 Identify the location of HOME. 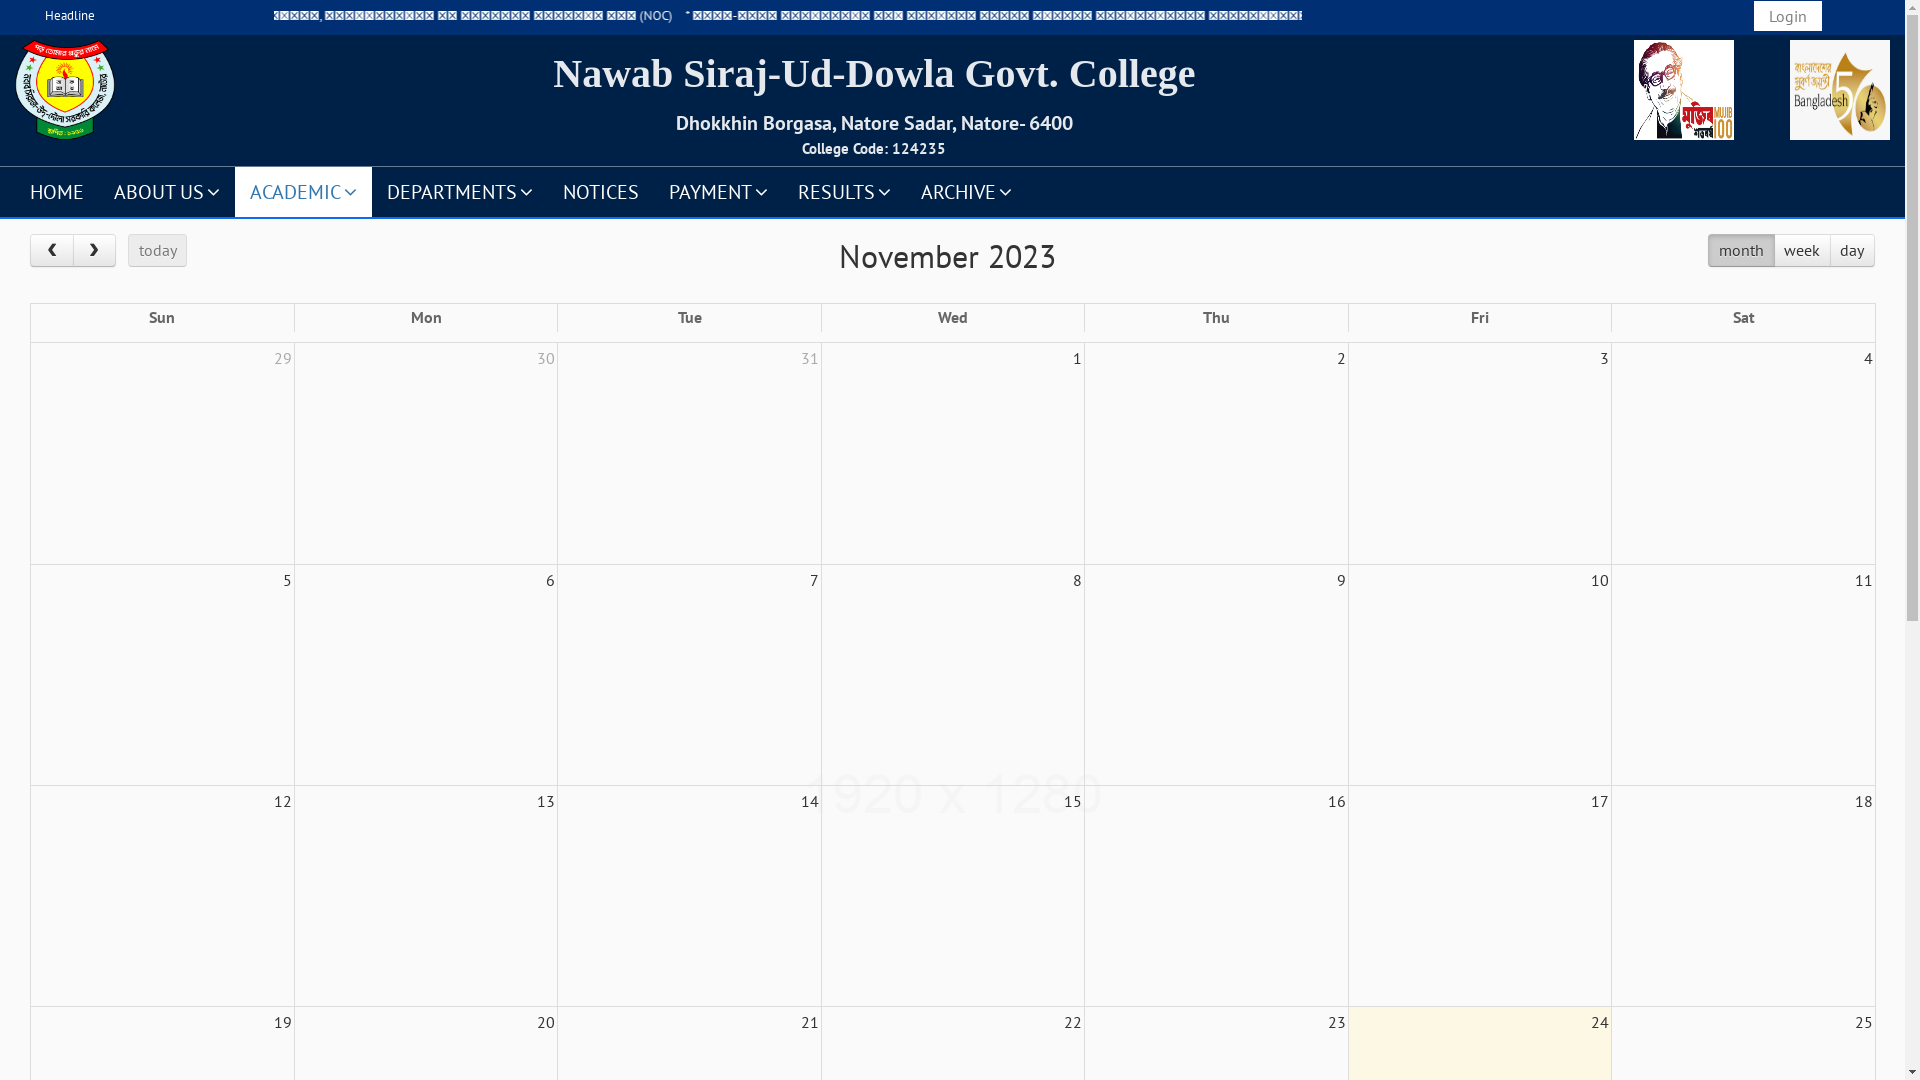
(57, 191).